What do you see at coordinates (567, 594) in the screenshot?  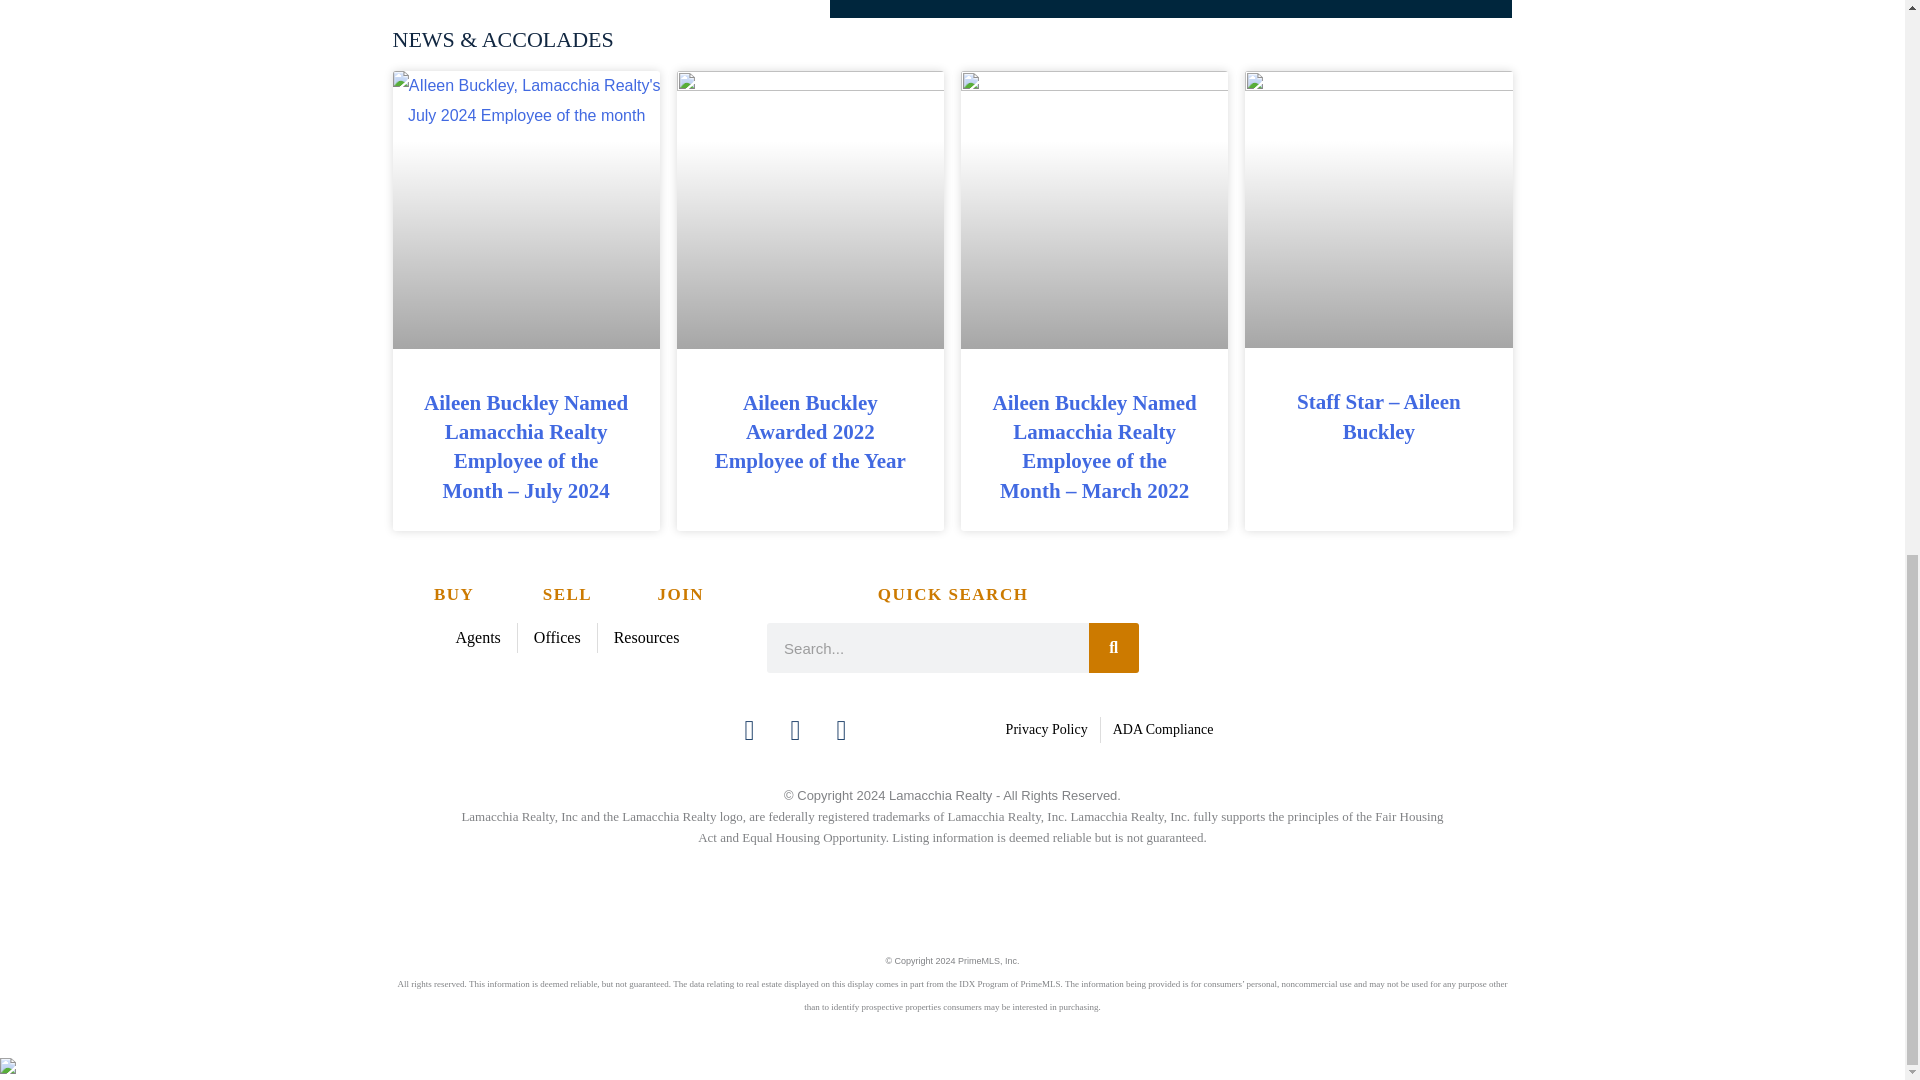 I see `SELL` at bounding box center [567, 594].